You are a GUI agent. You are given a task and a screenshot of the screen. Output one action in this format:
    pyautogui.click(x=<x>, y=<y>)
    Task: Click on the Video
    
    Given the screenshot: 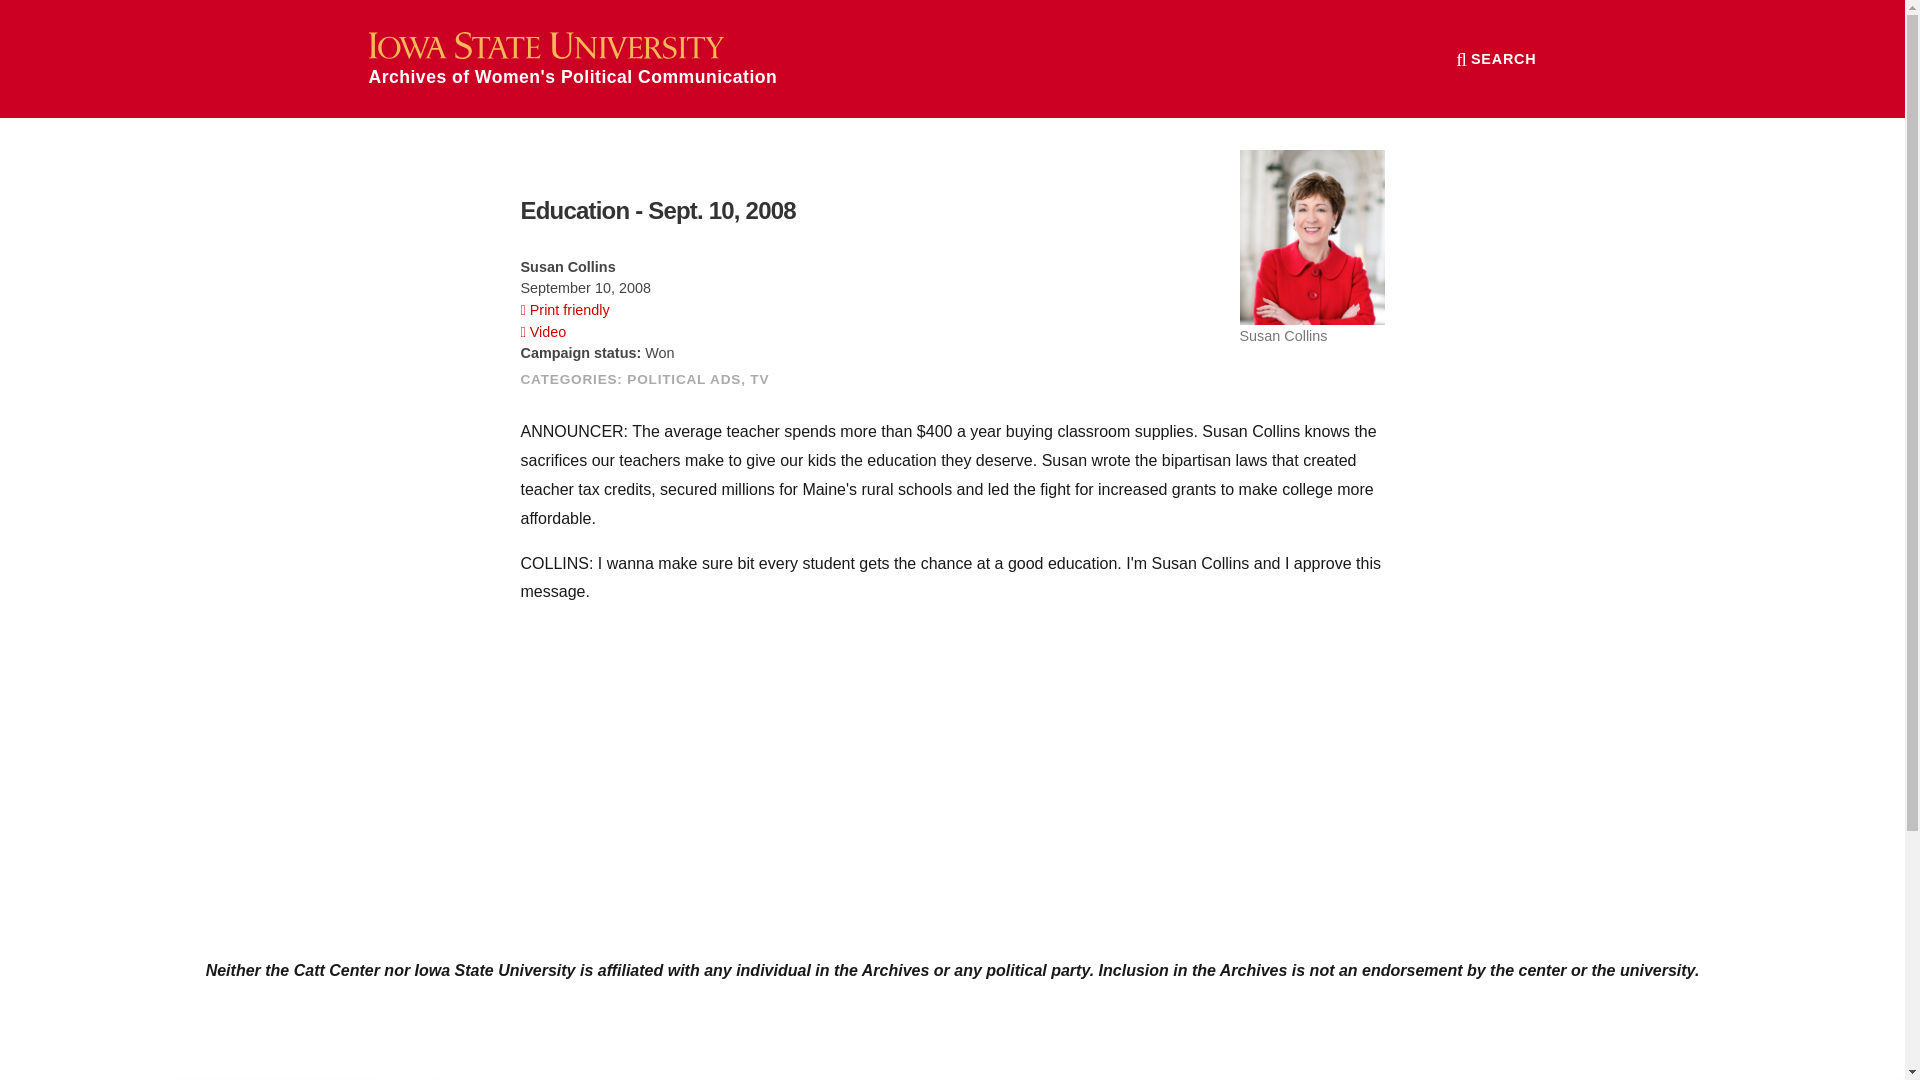 What is the action you would take?
    pyautogui.click(x=543, y=332)
    